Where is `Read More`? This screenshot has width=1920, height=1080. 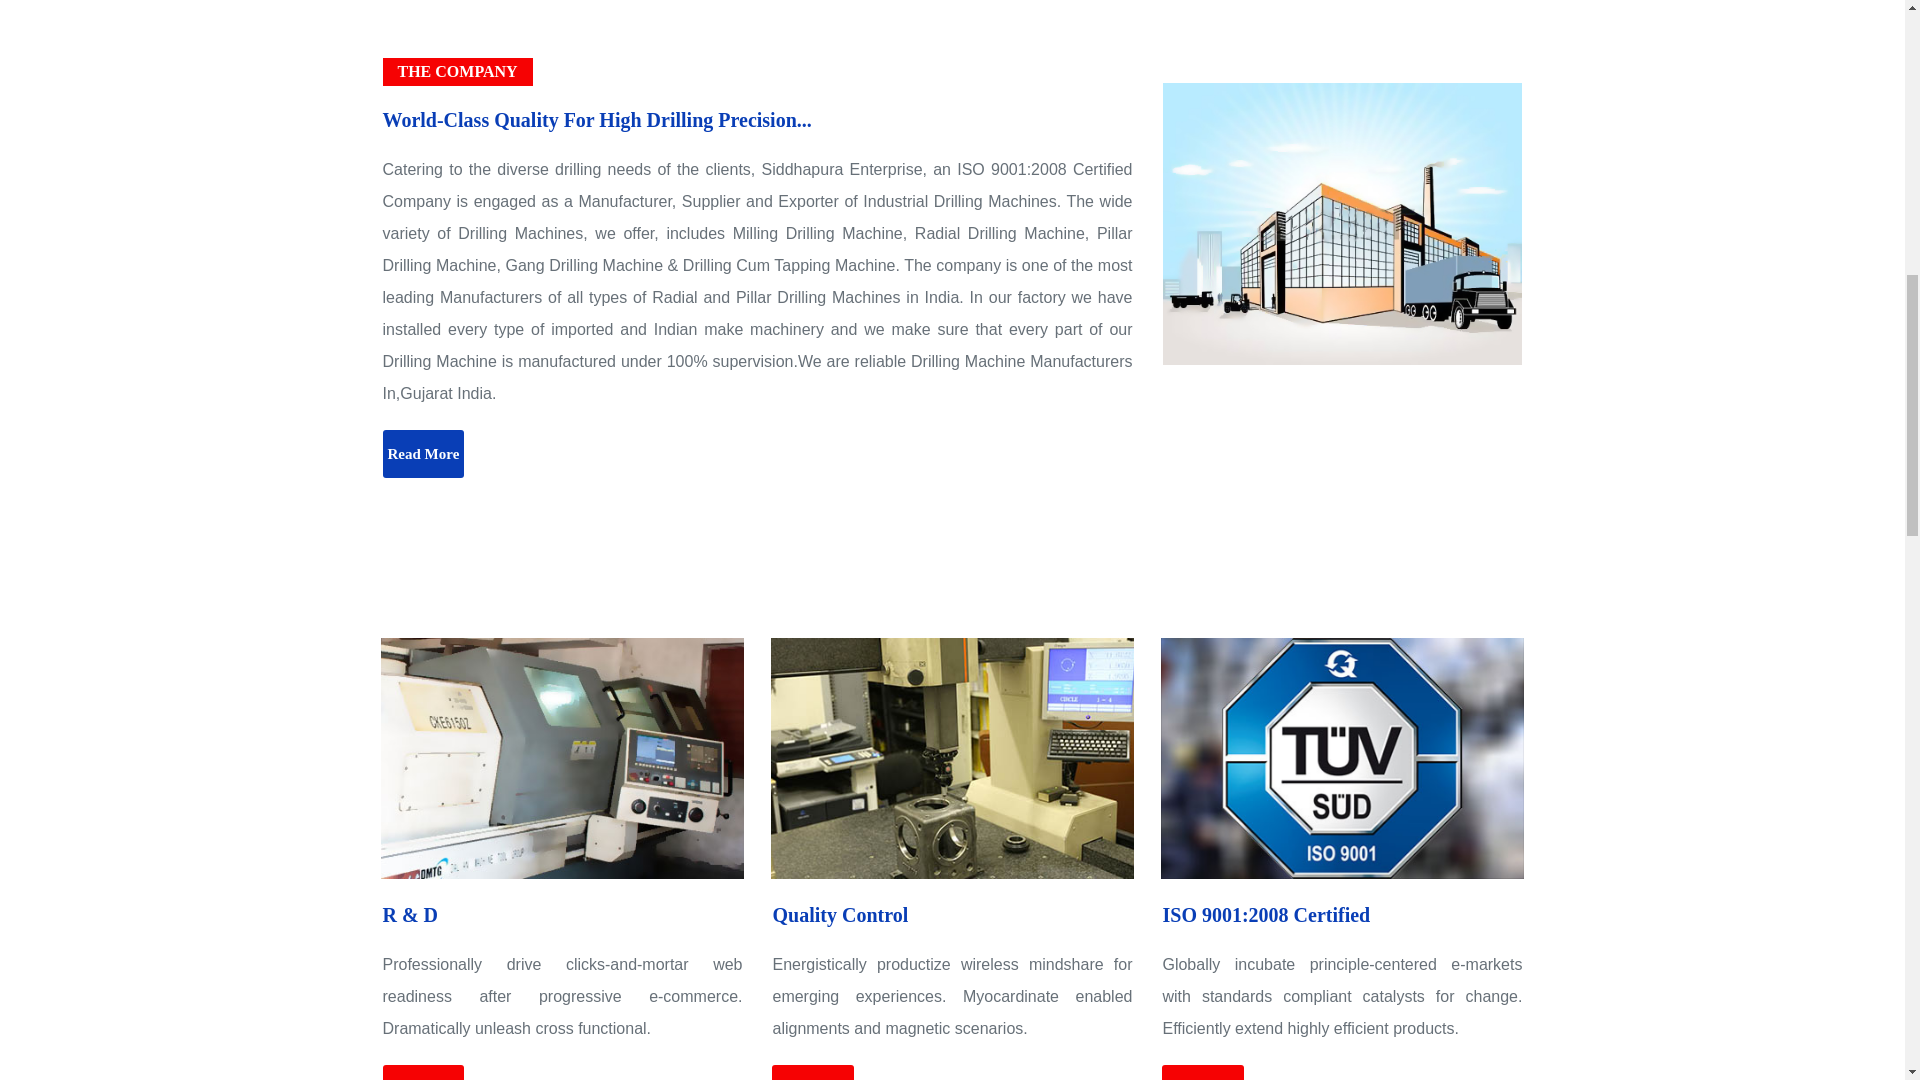 Read More is located at coordinates (423, 454).